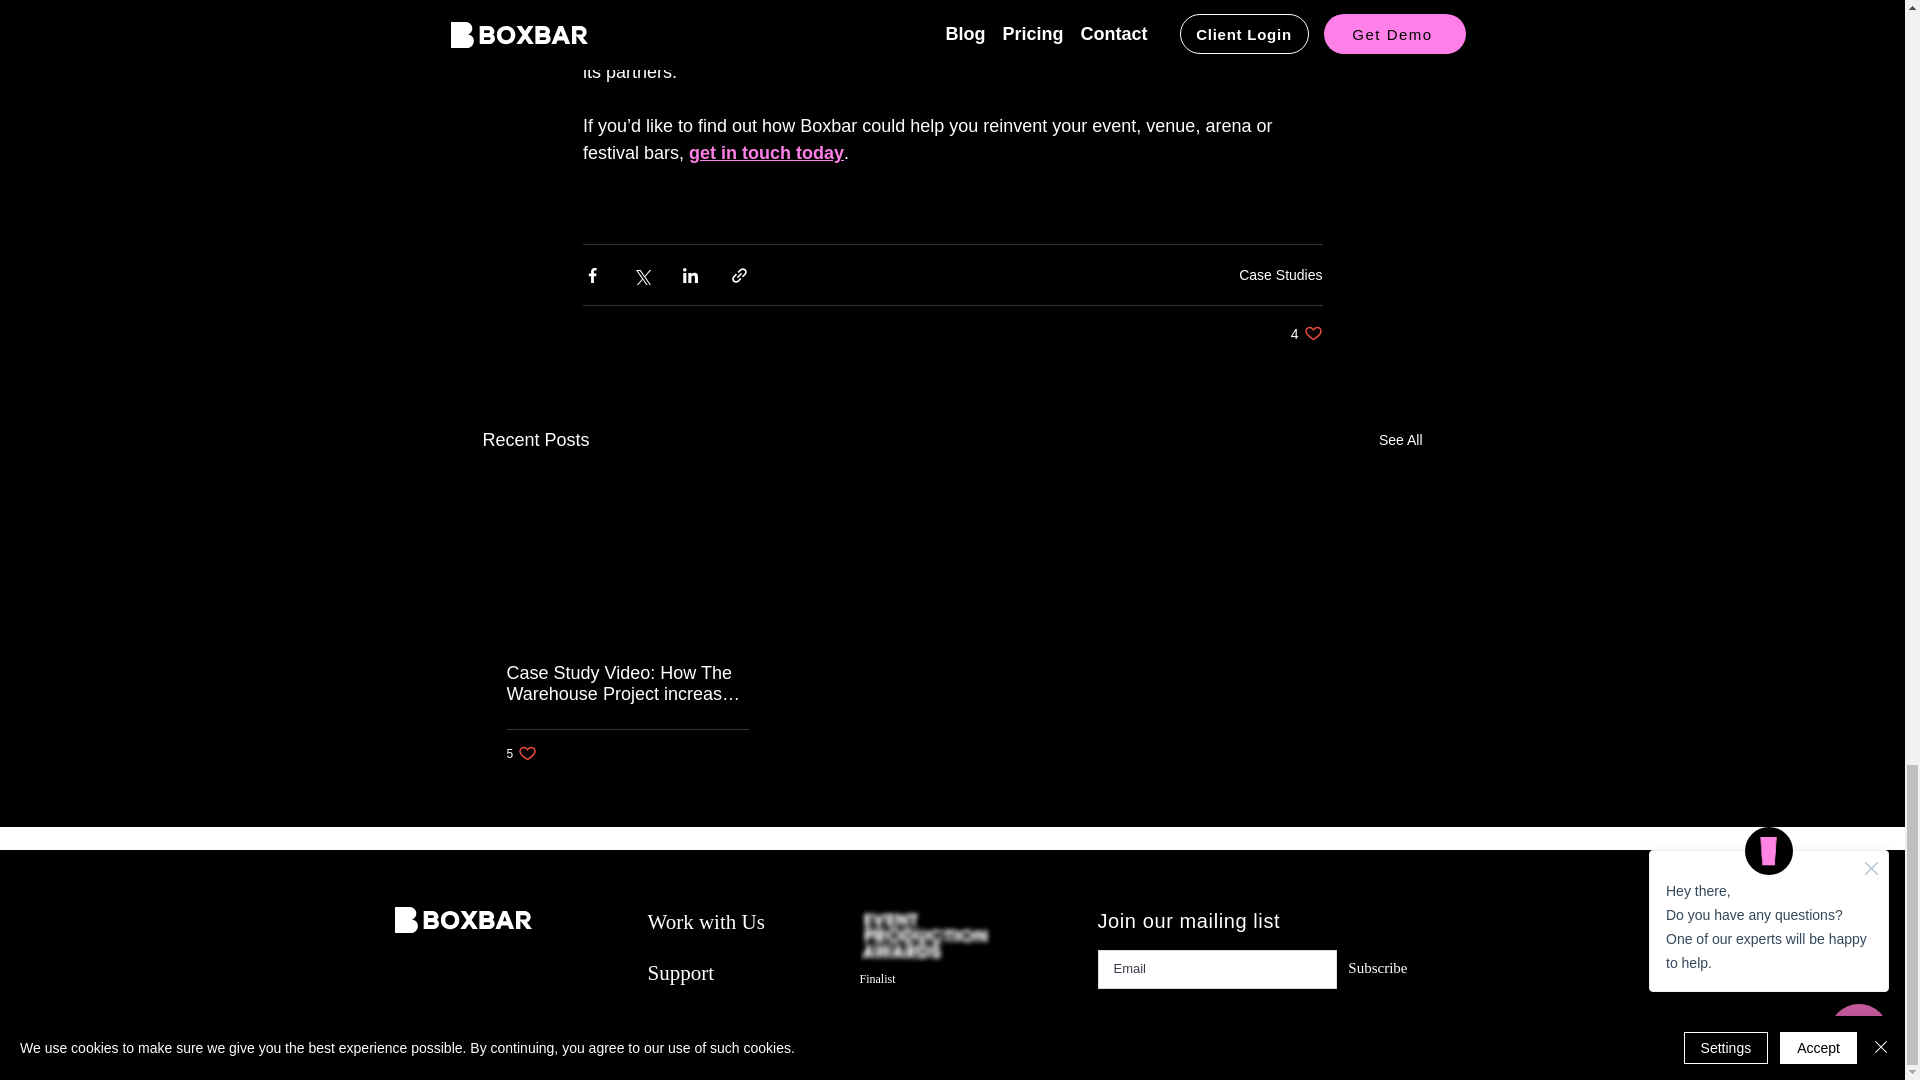  What do you see at coordinates (706, 922) in the screenshot?
I see `Case Studies` at bounding box center [706, 922].